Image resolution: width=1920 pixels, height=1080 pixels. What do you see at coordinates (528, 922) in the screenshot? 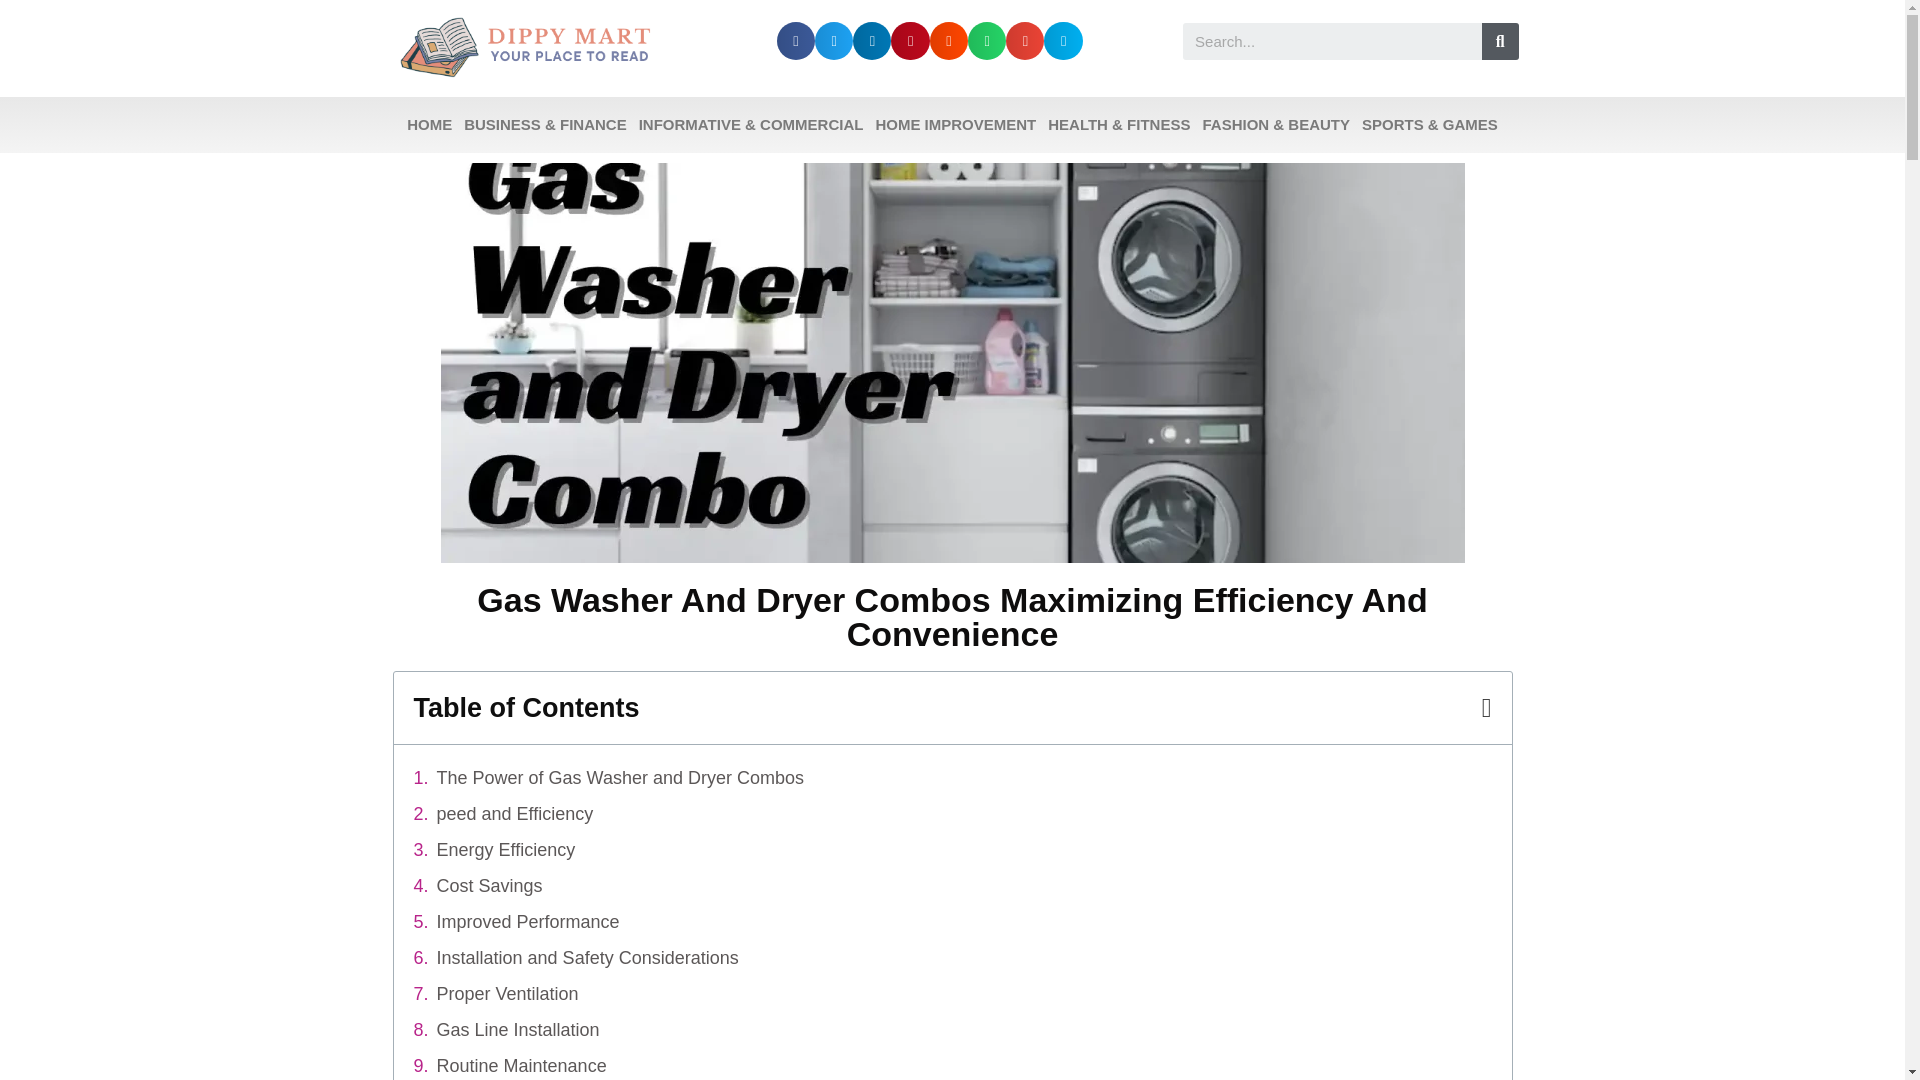
I see `Improved Performance` at bounding box center [528, 922].